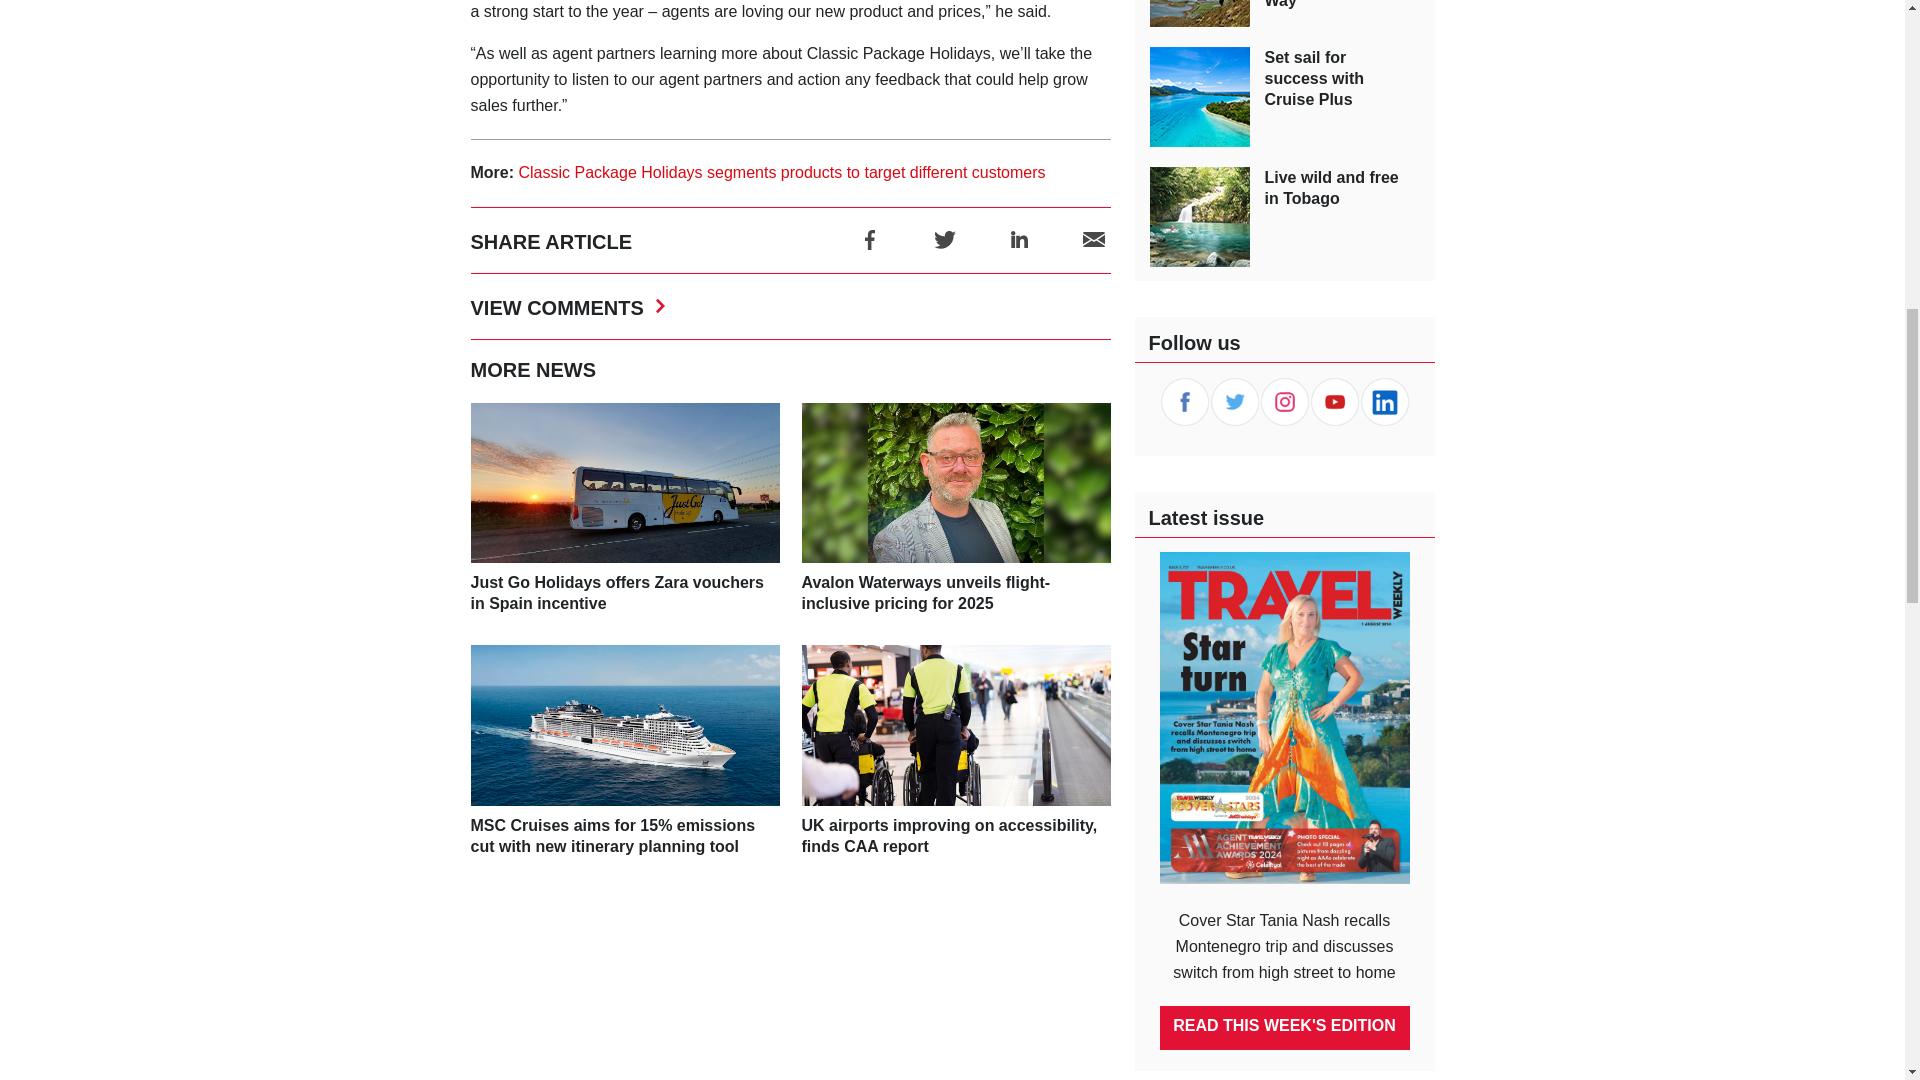 The height and width of the screenshot is (1080, 1920). I want to click on Share on Facebook, so click(870, 238).